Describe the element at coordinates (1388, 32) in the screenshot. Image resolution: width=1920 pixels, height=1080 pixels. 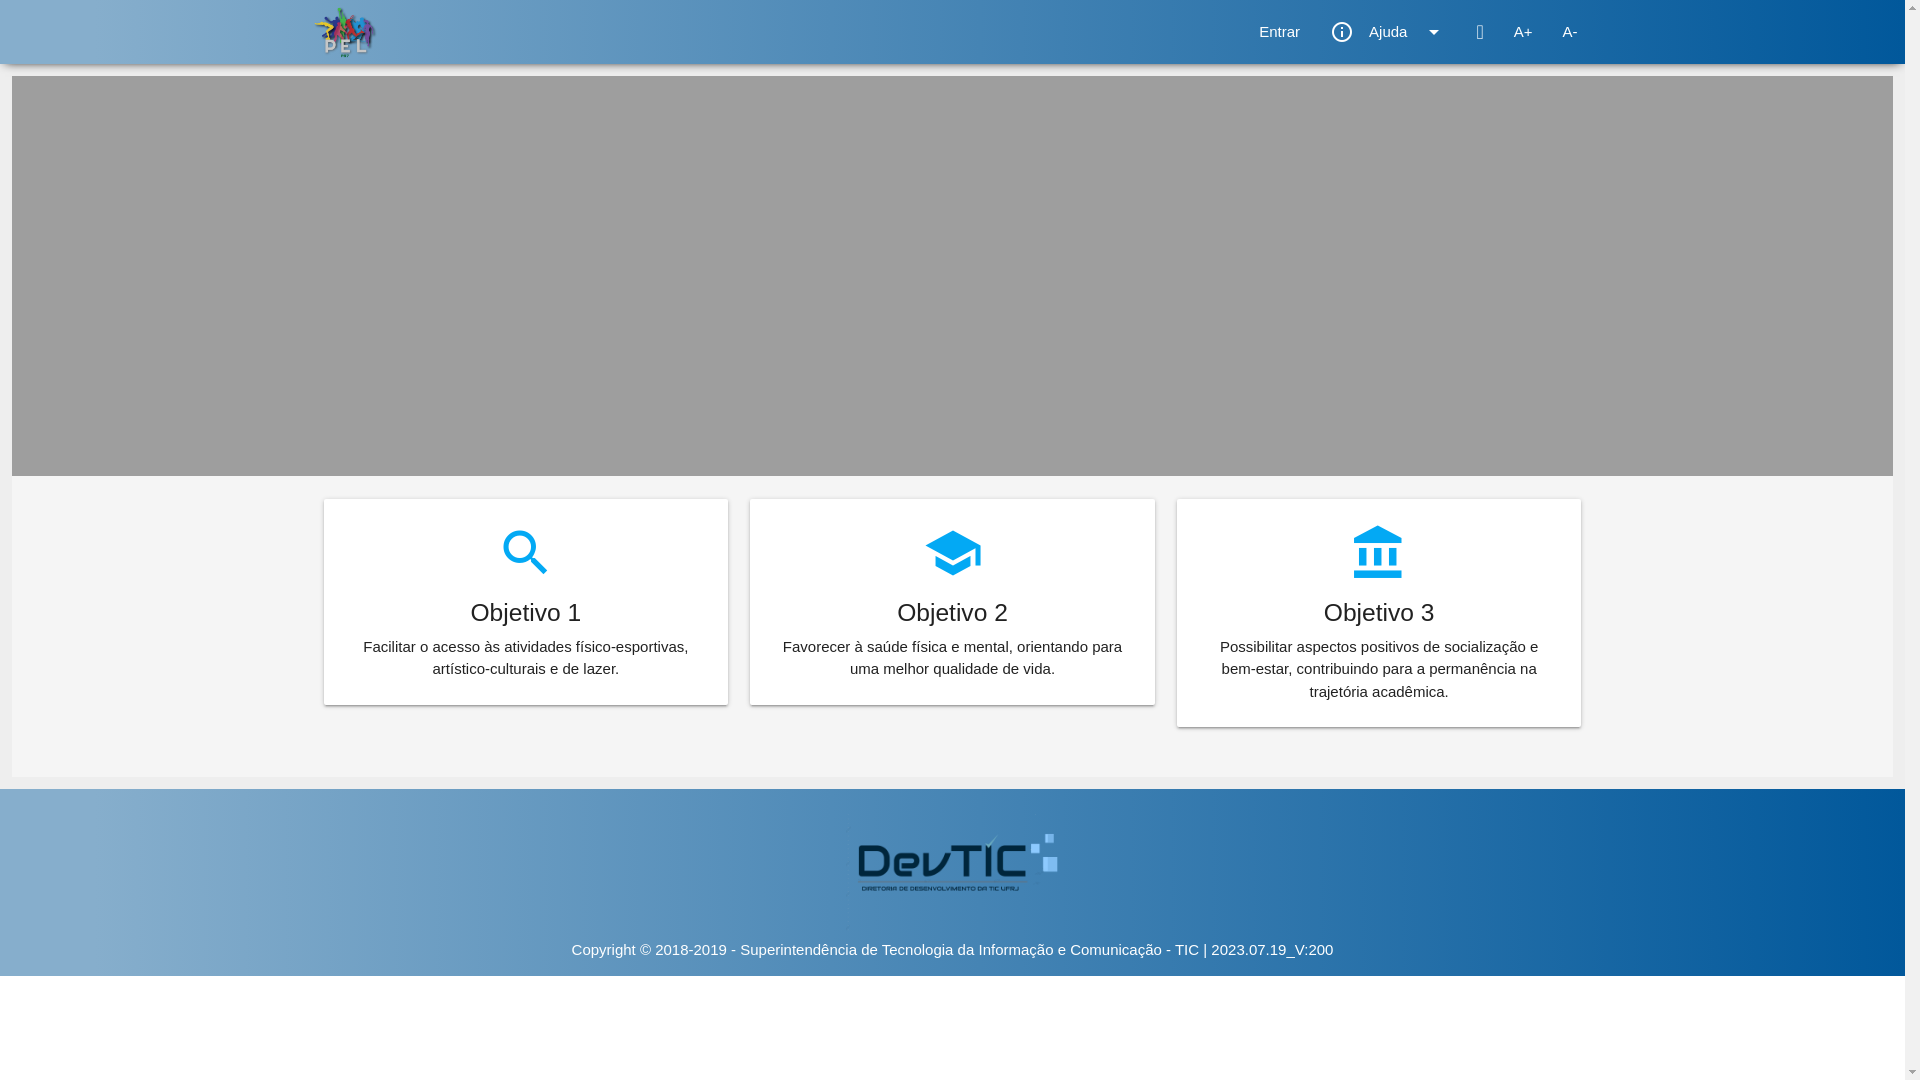
I see `info_outline
Ajuda
arrow_drop_down` at that location.